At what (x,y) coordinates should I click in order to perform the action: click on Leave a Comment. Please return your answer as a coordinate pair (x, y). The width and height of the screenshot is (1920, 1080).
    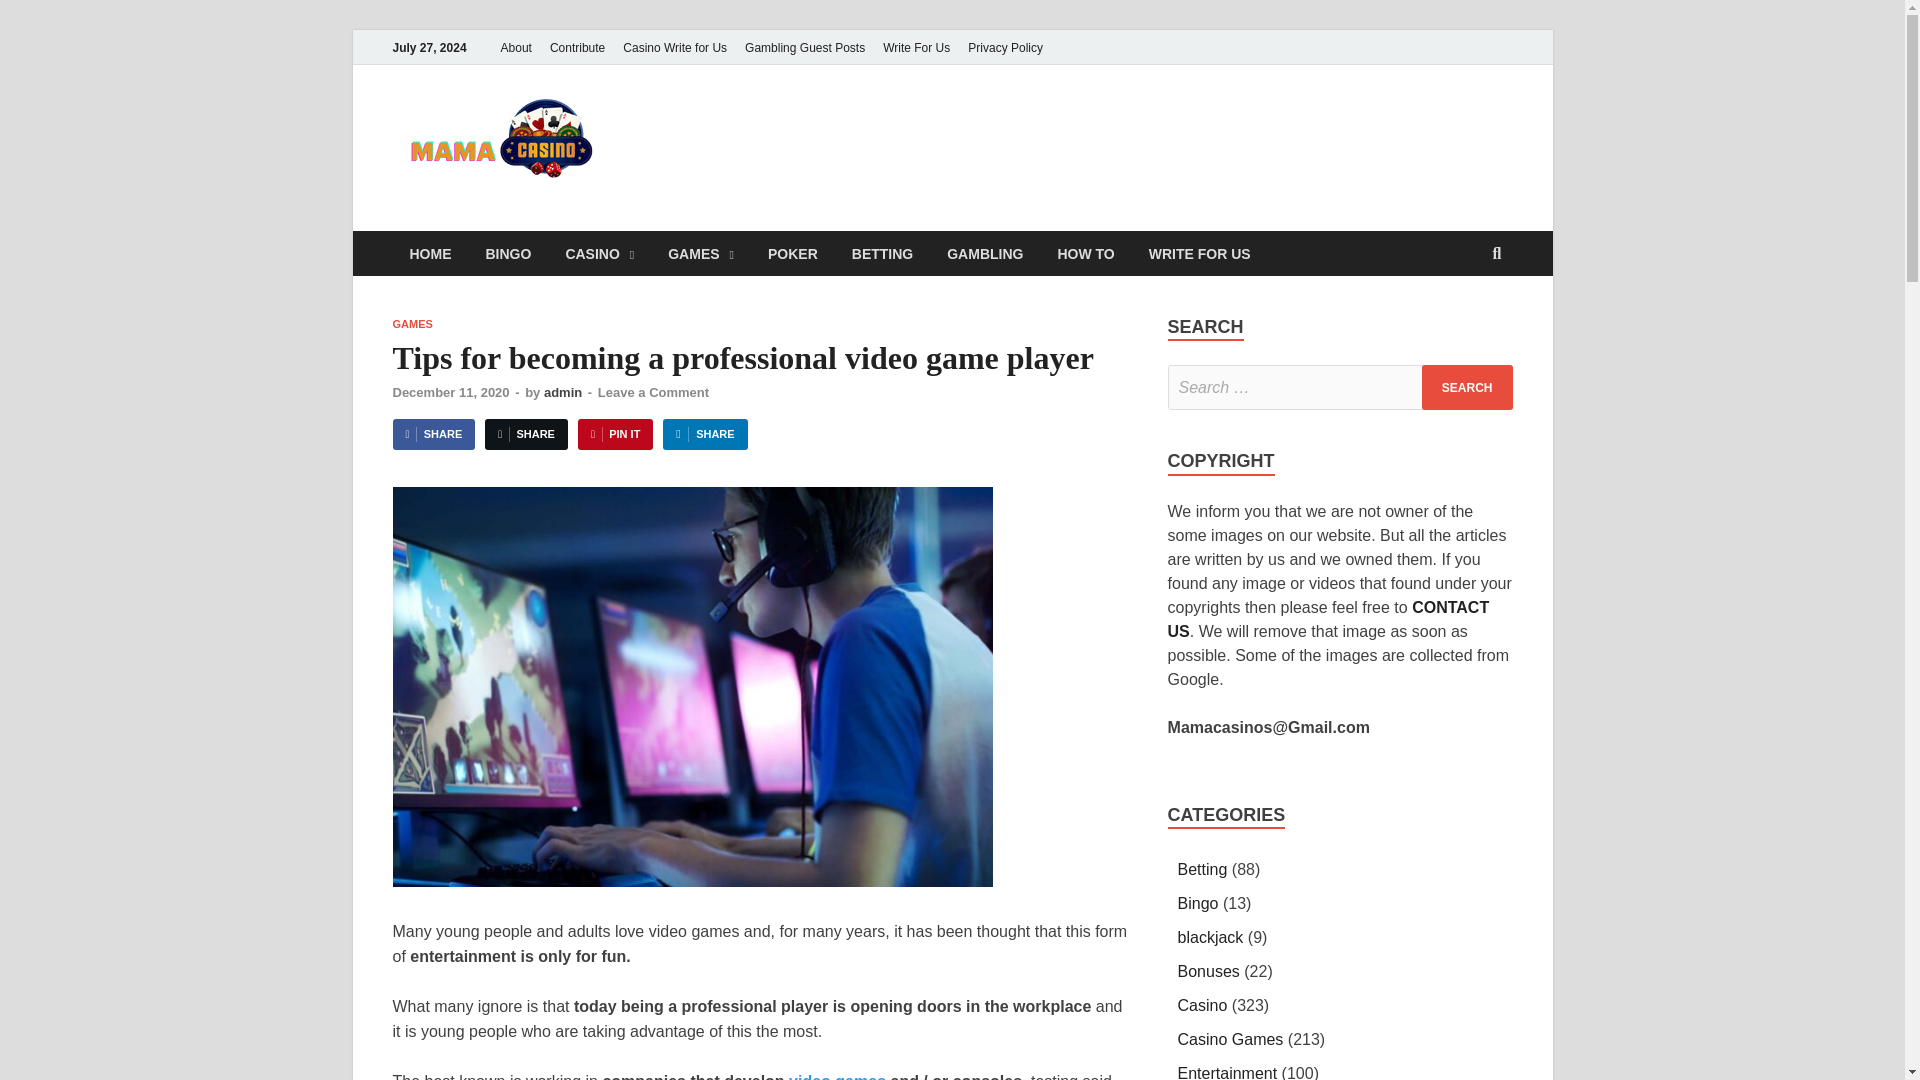
    Looking at the image, I should click on (652, 392).